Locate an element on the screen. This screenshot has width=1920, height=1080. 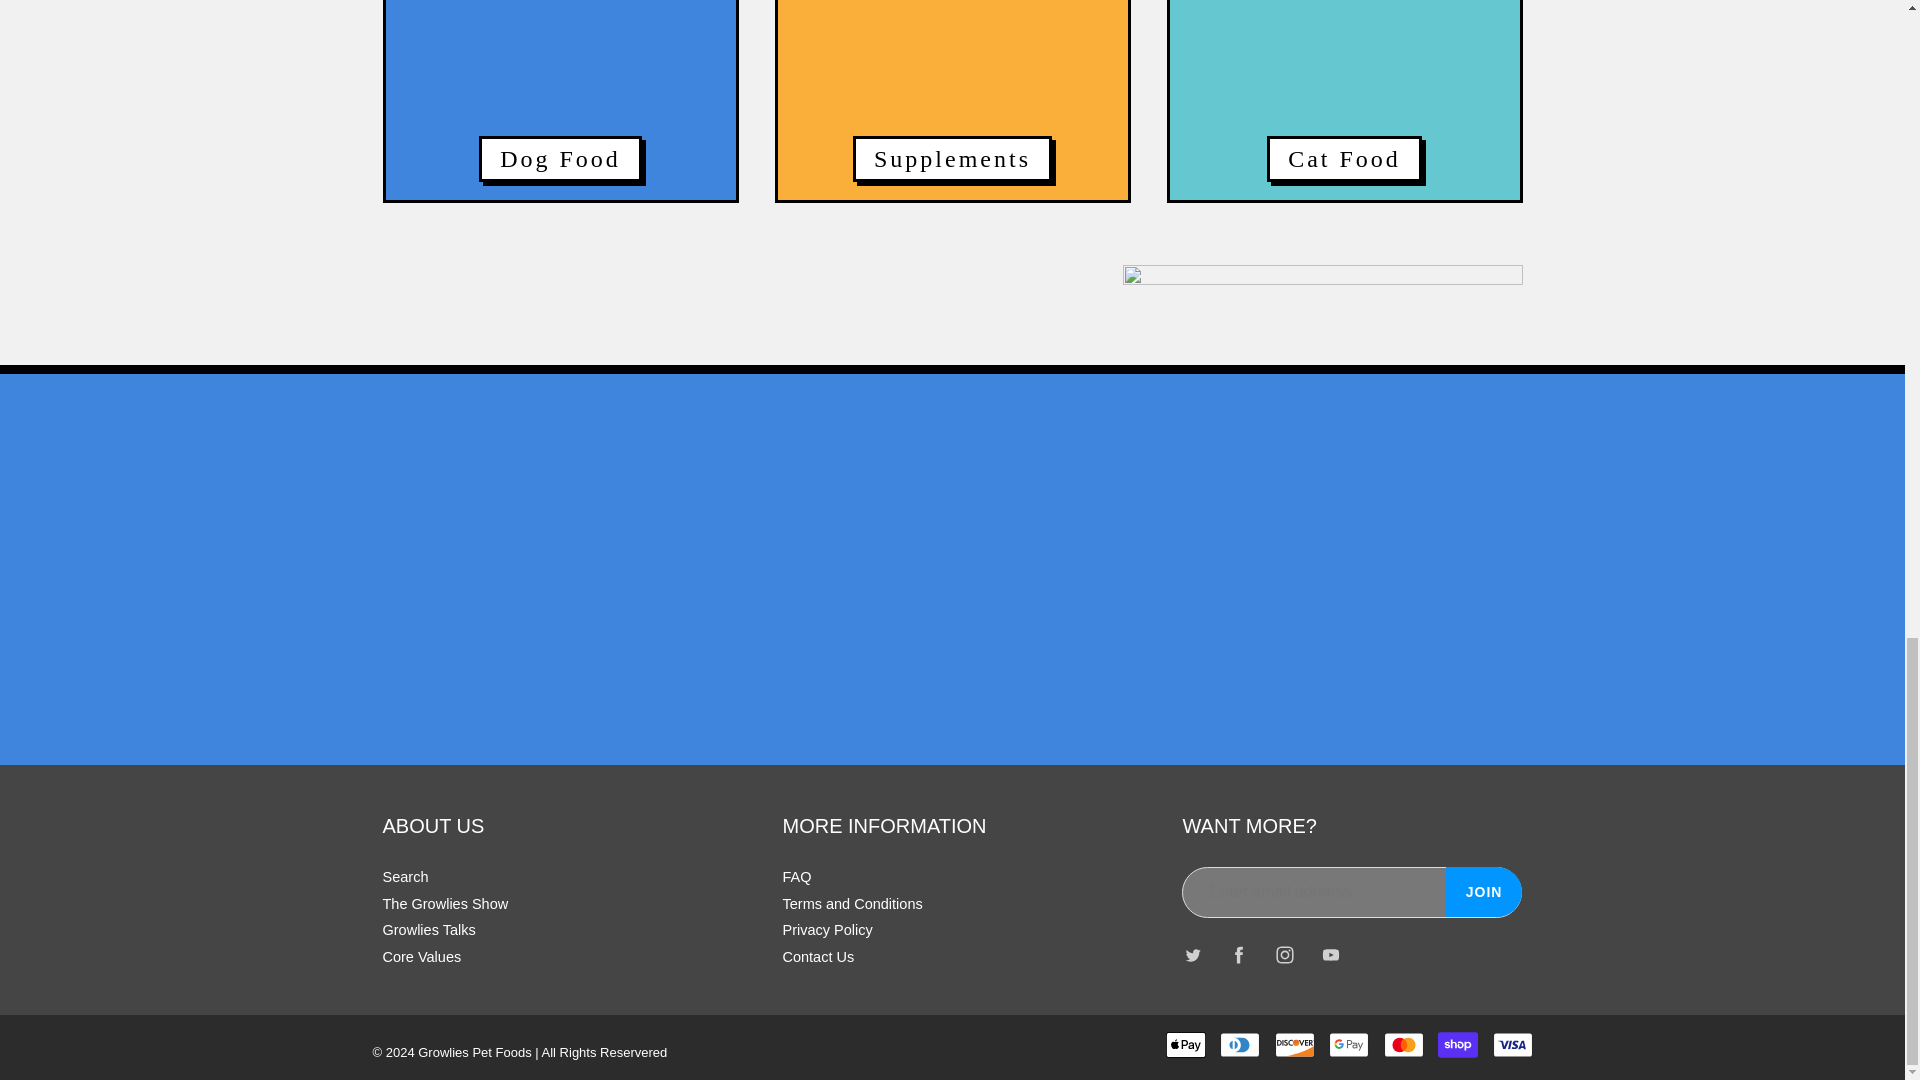
Facebook is located at coordinates (1239, 956).